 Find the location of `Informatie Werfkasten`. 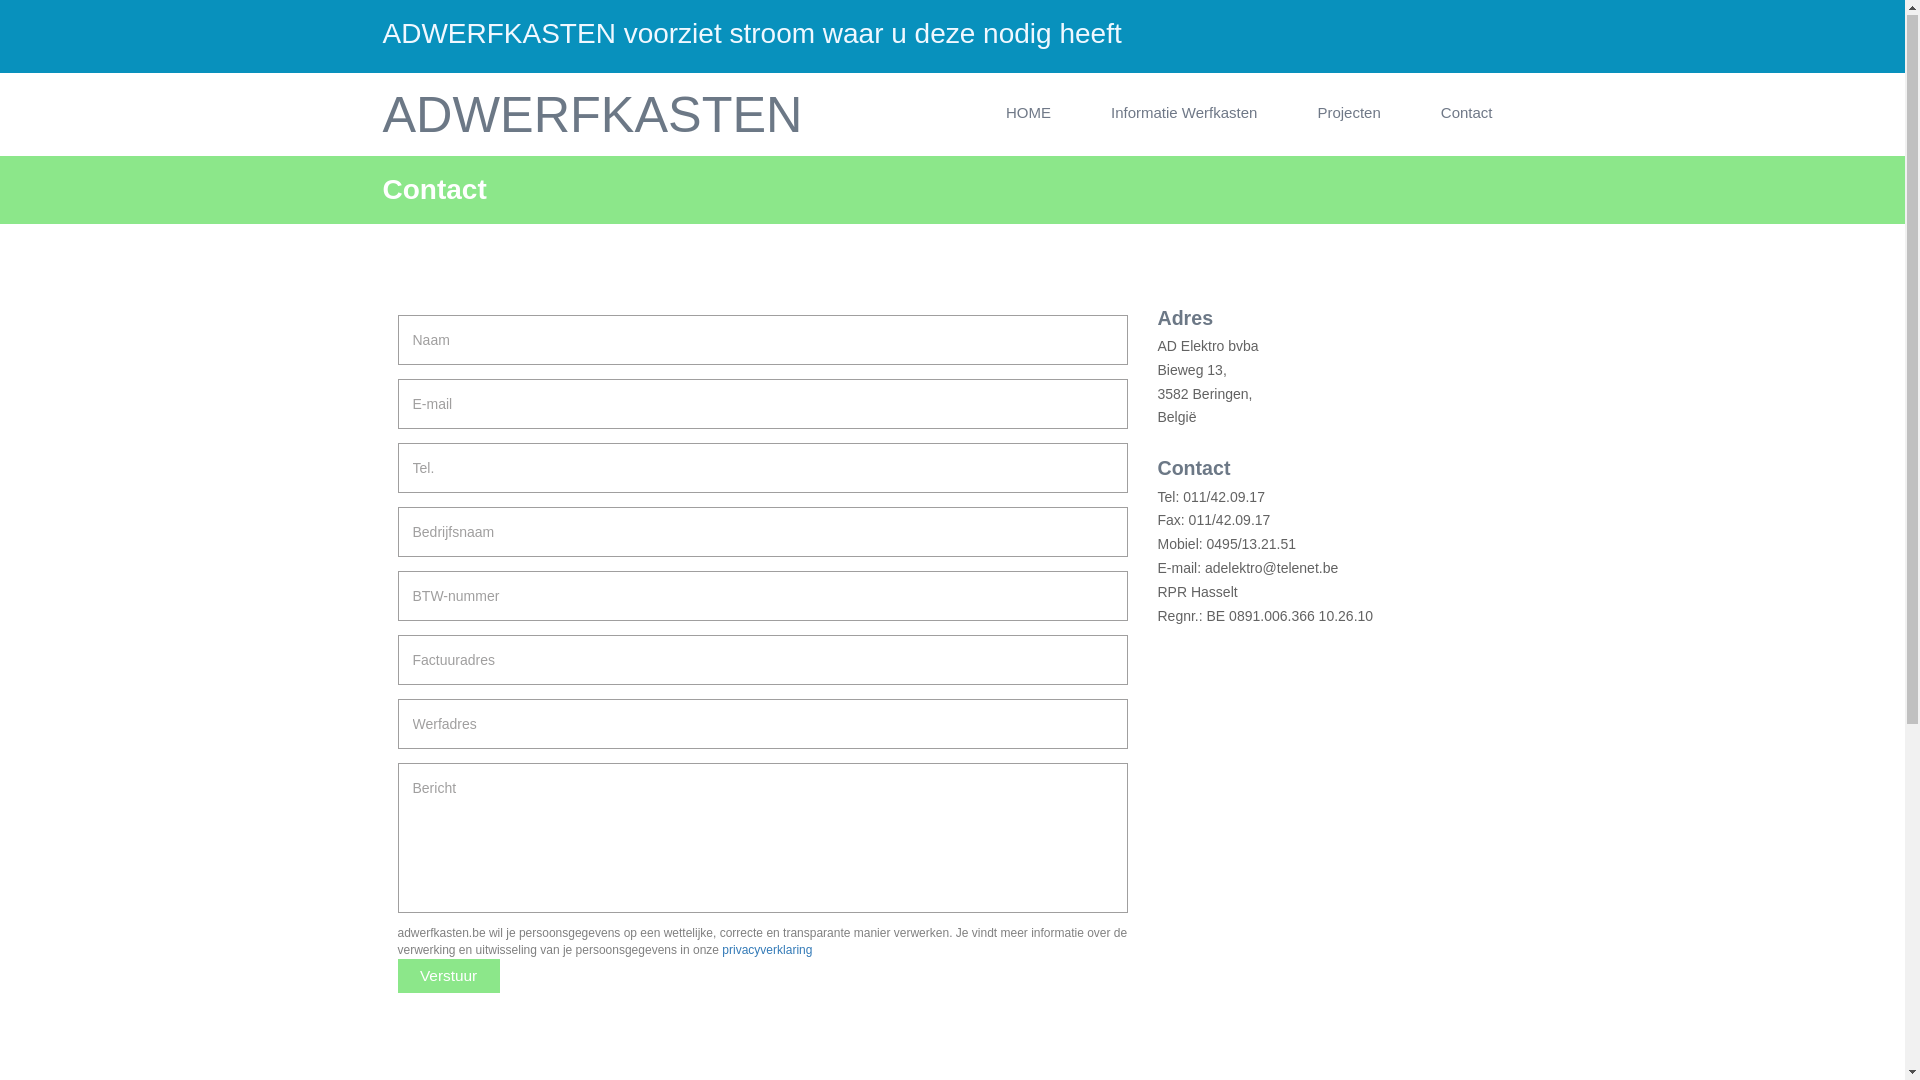

Informatie Werfkasten is located at coordinates (1184, 114).